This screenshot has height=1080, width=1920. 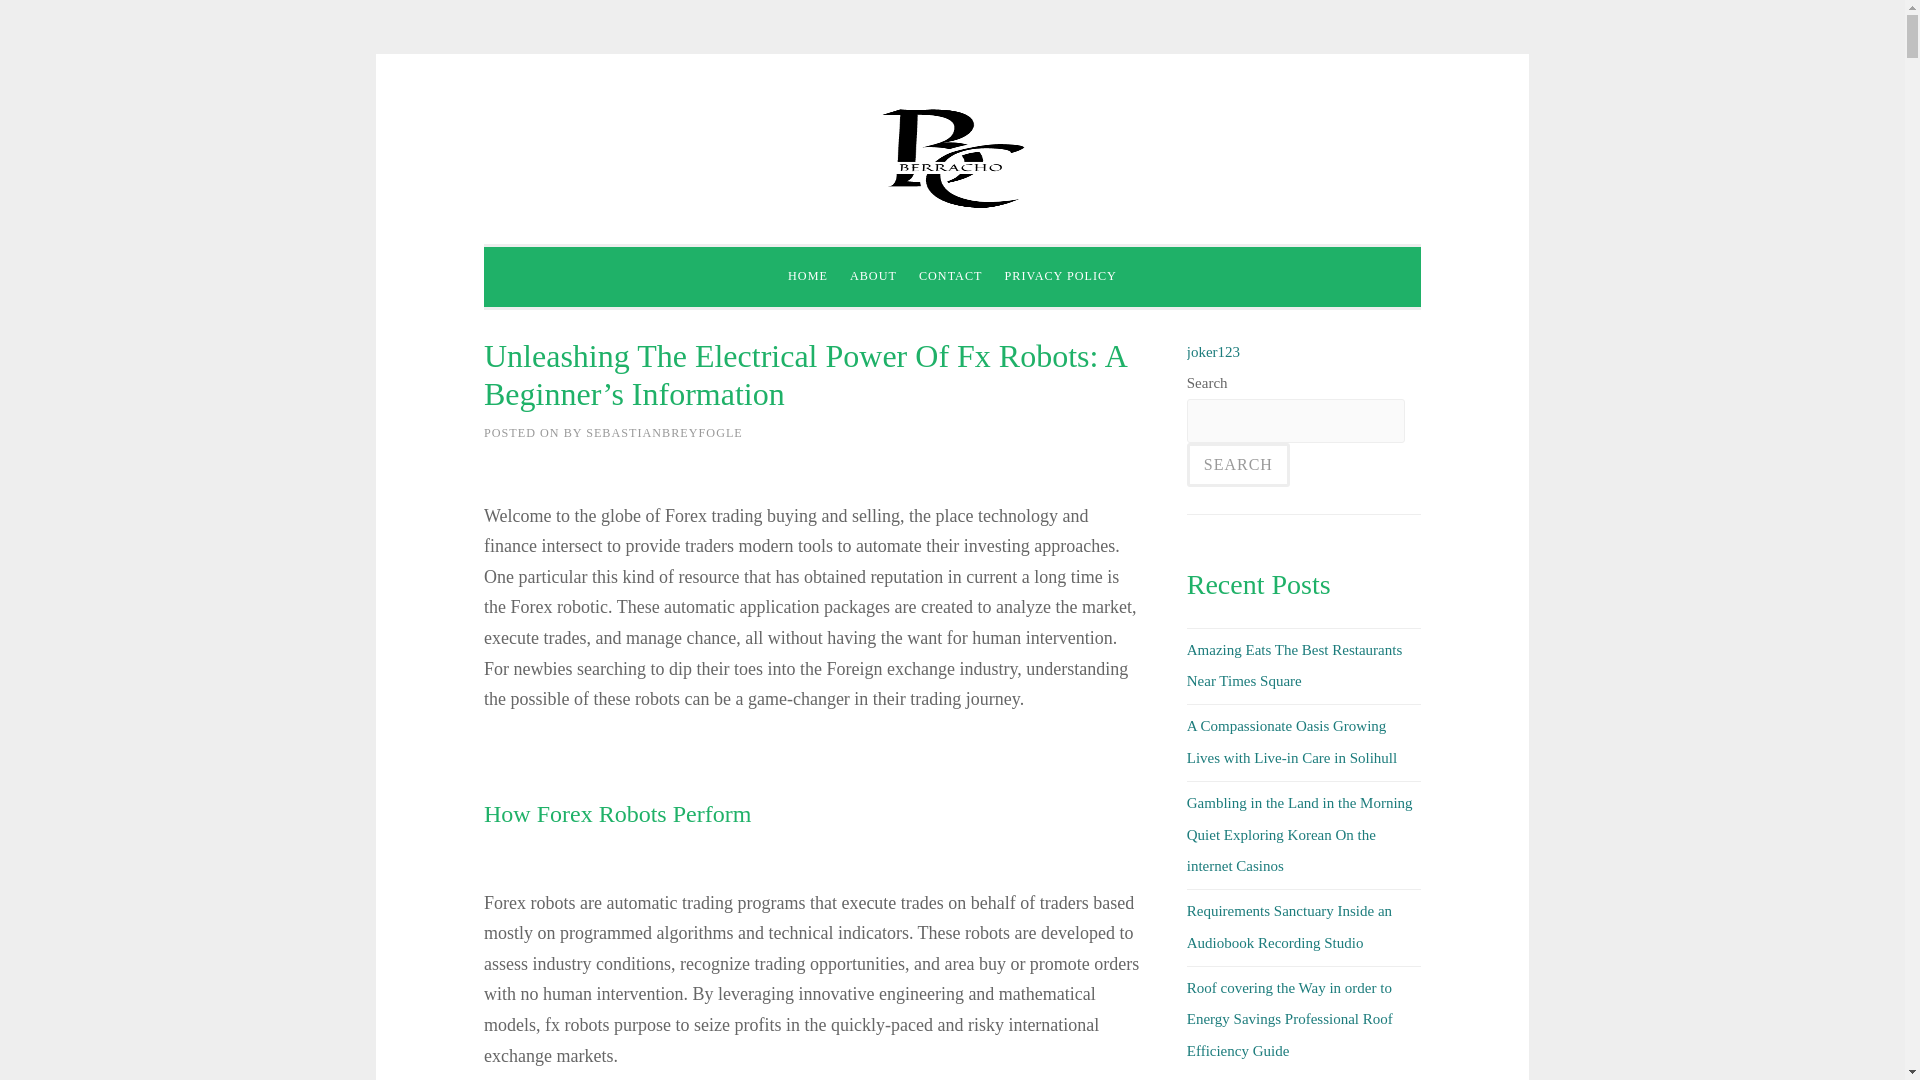 What do you see at coordinates (873, 277) in the screenshot?
I see `ABOUT` at bounding box center [873, 277].